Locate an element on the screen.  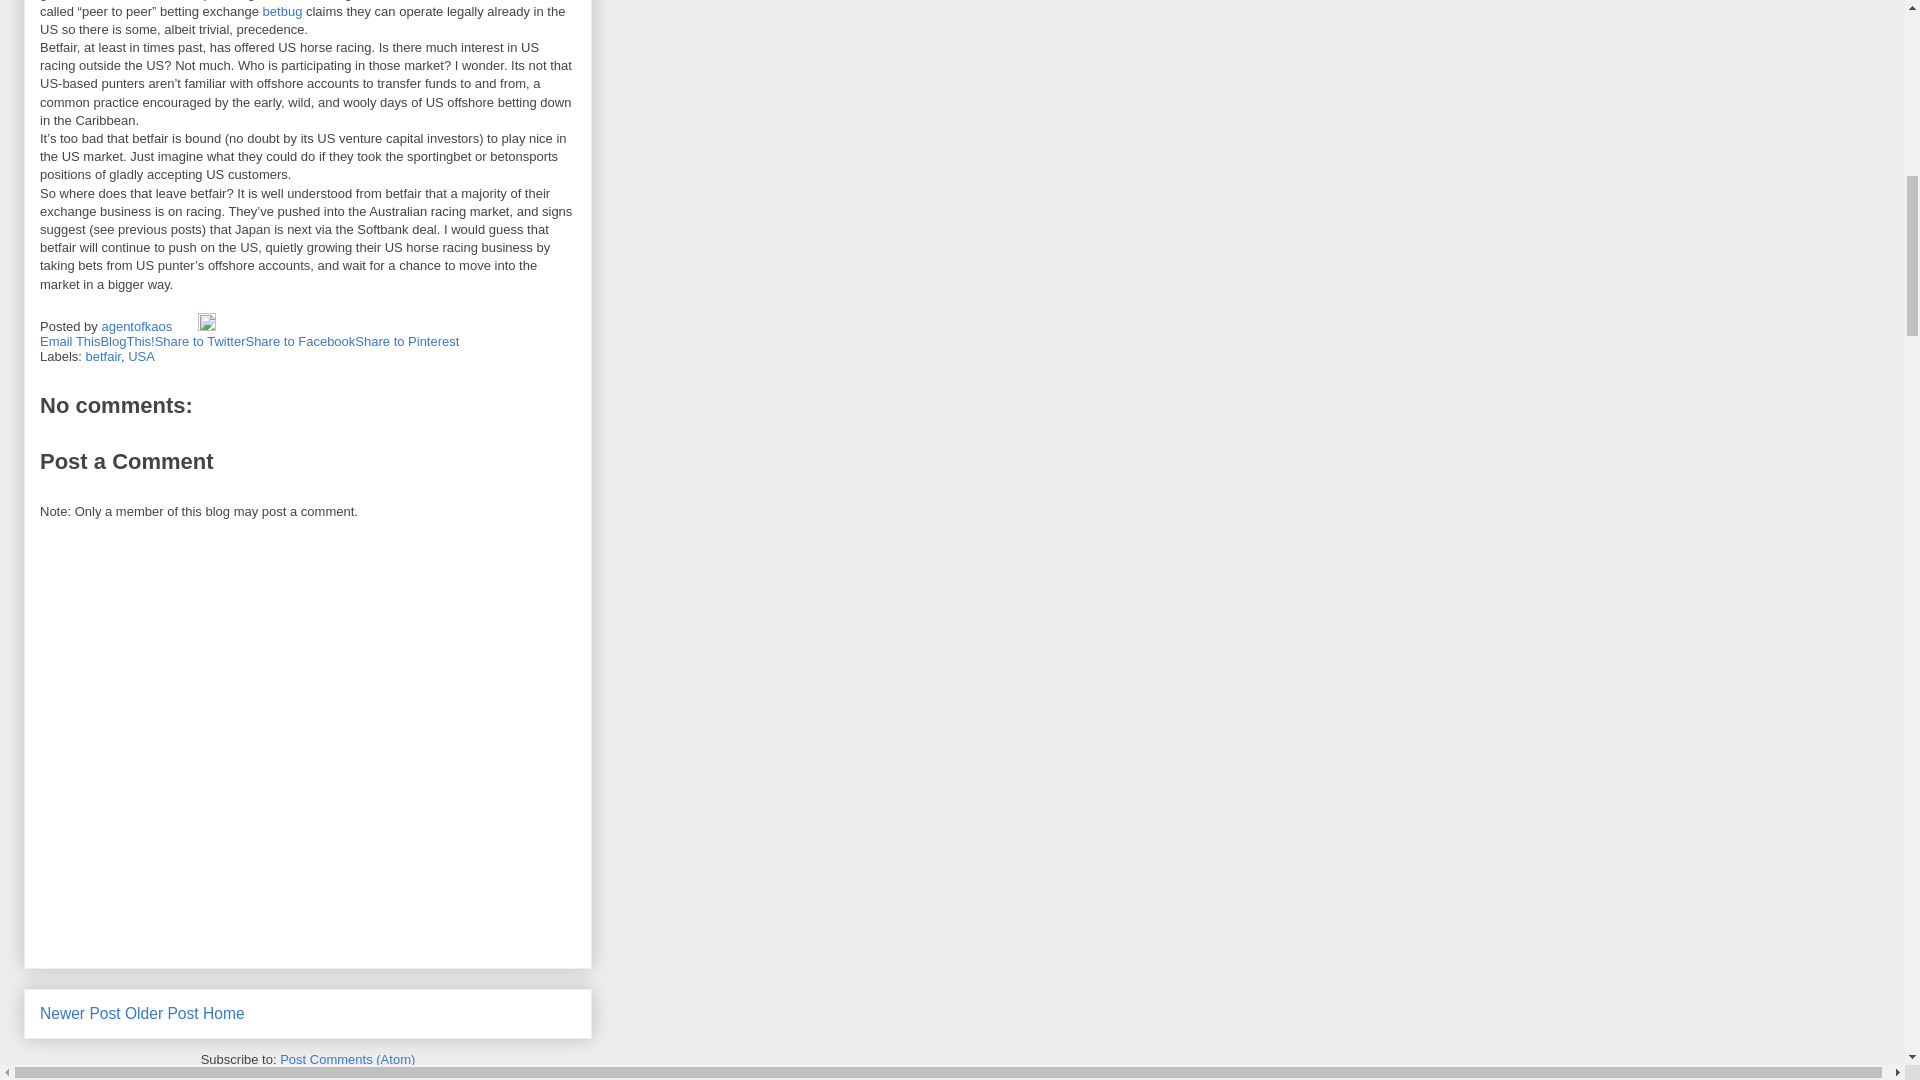
agentofkaos is located at coordinates (138, 326).